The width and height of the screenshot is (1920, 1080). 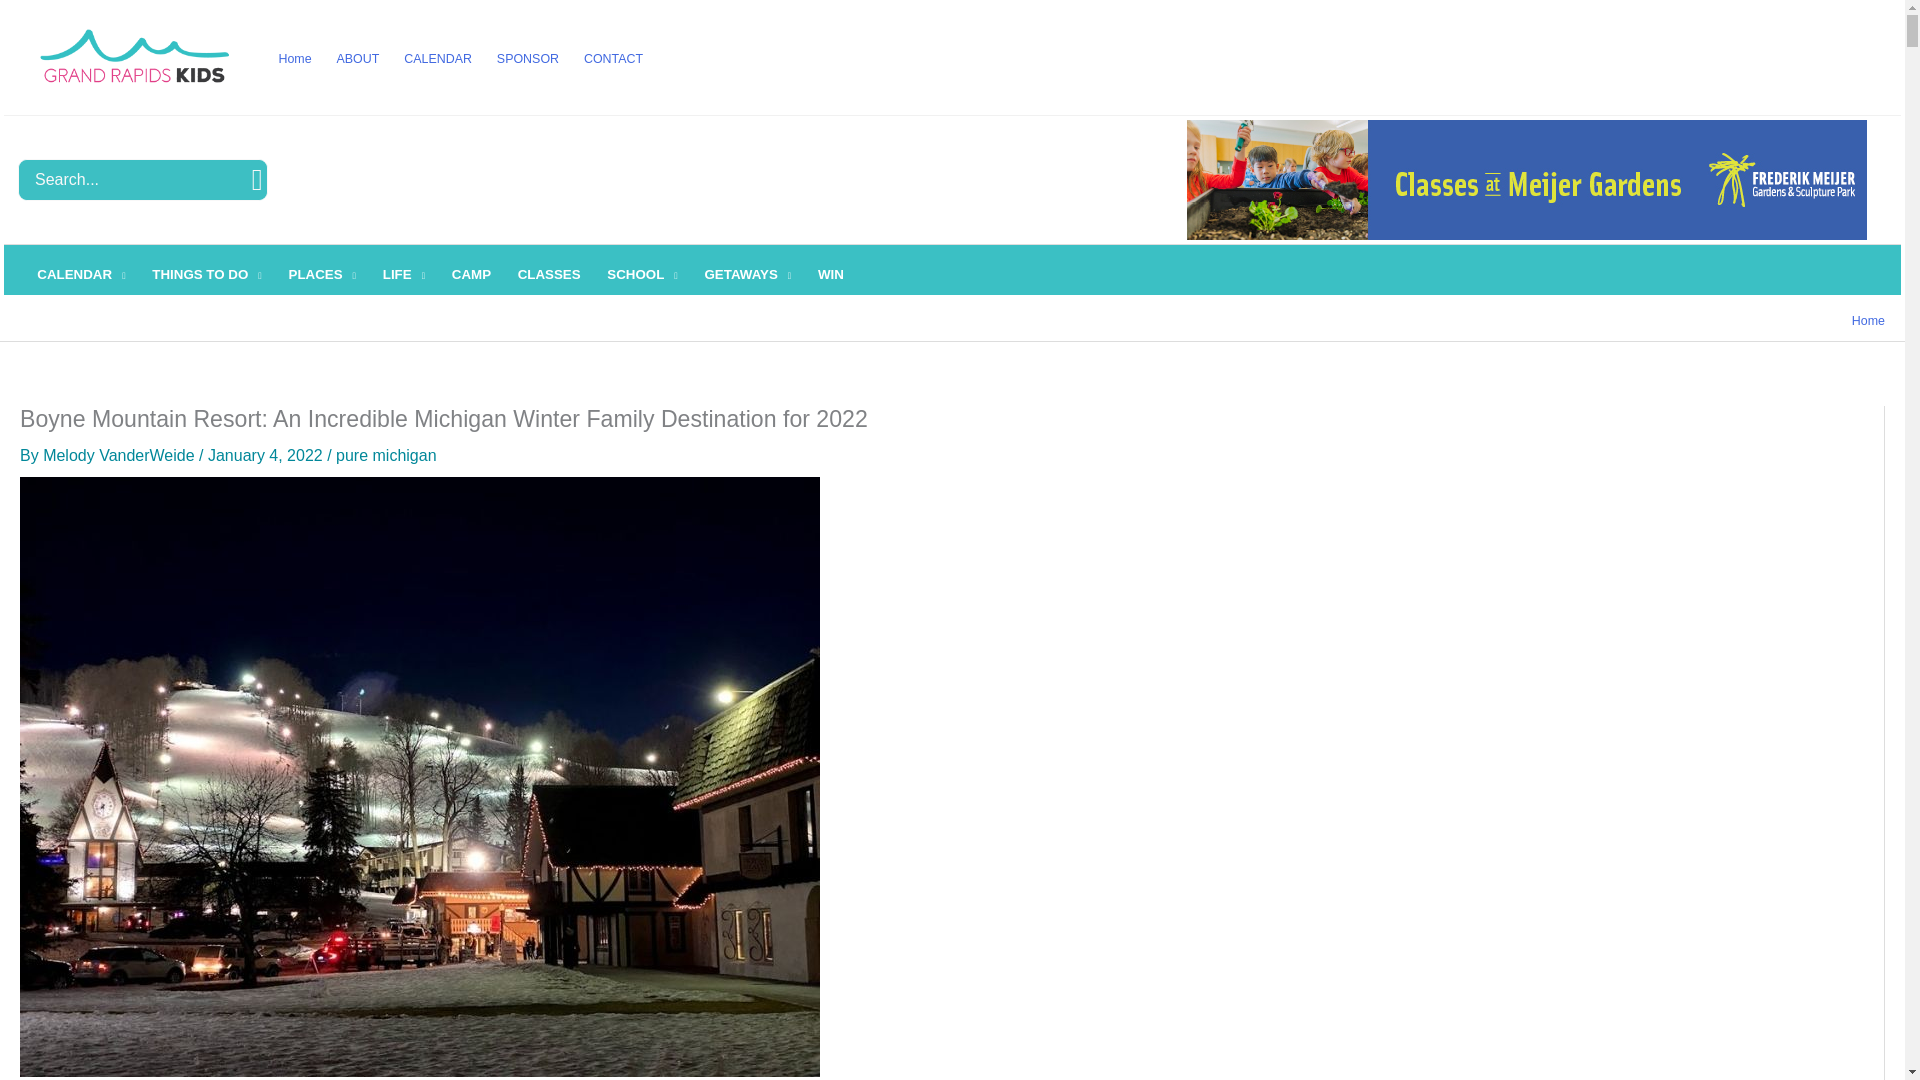 What do you see at coordinates (80, 274) in the screenshot?
I see `CALENDAR` at bounding box center [80, 274].